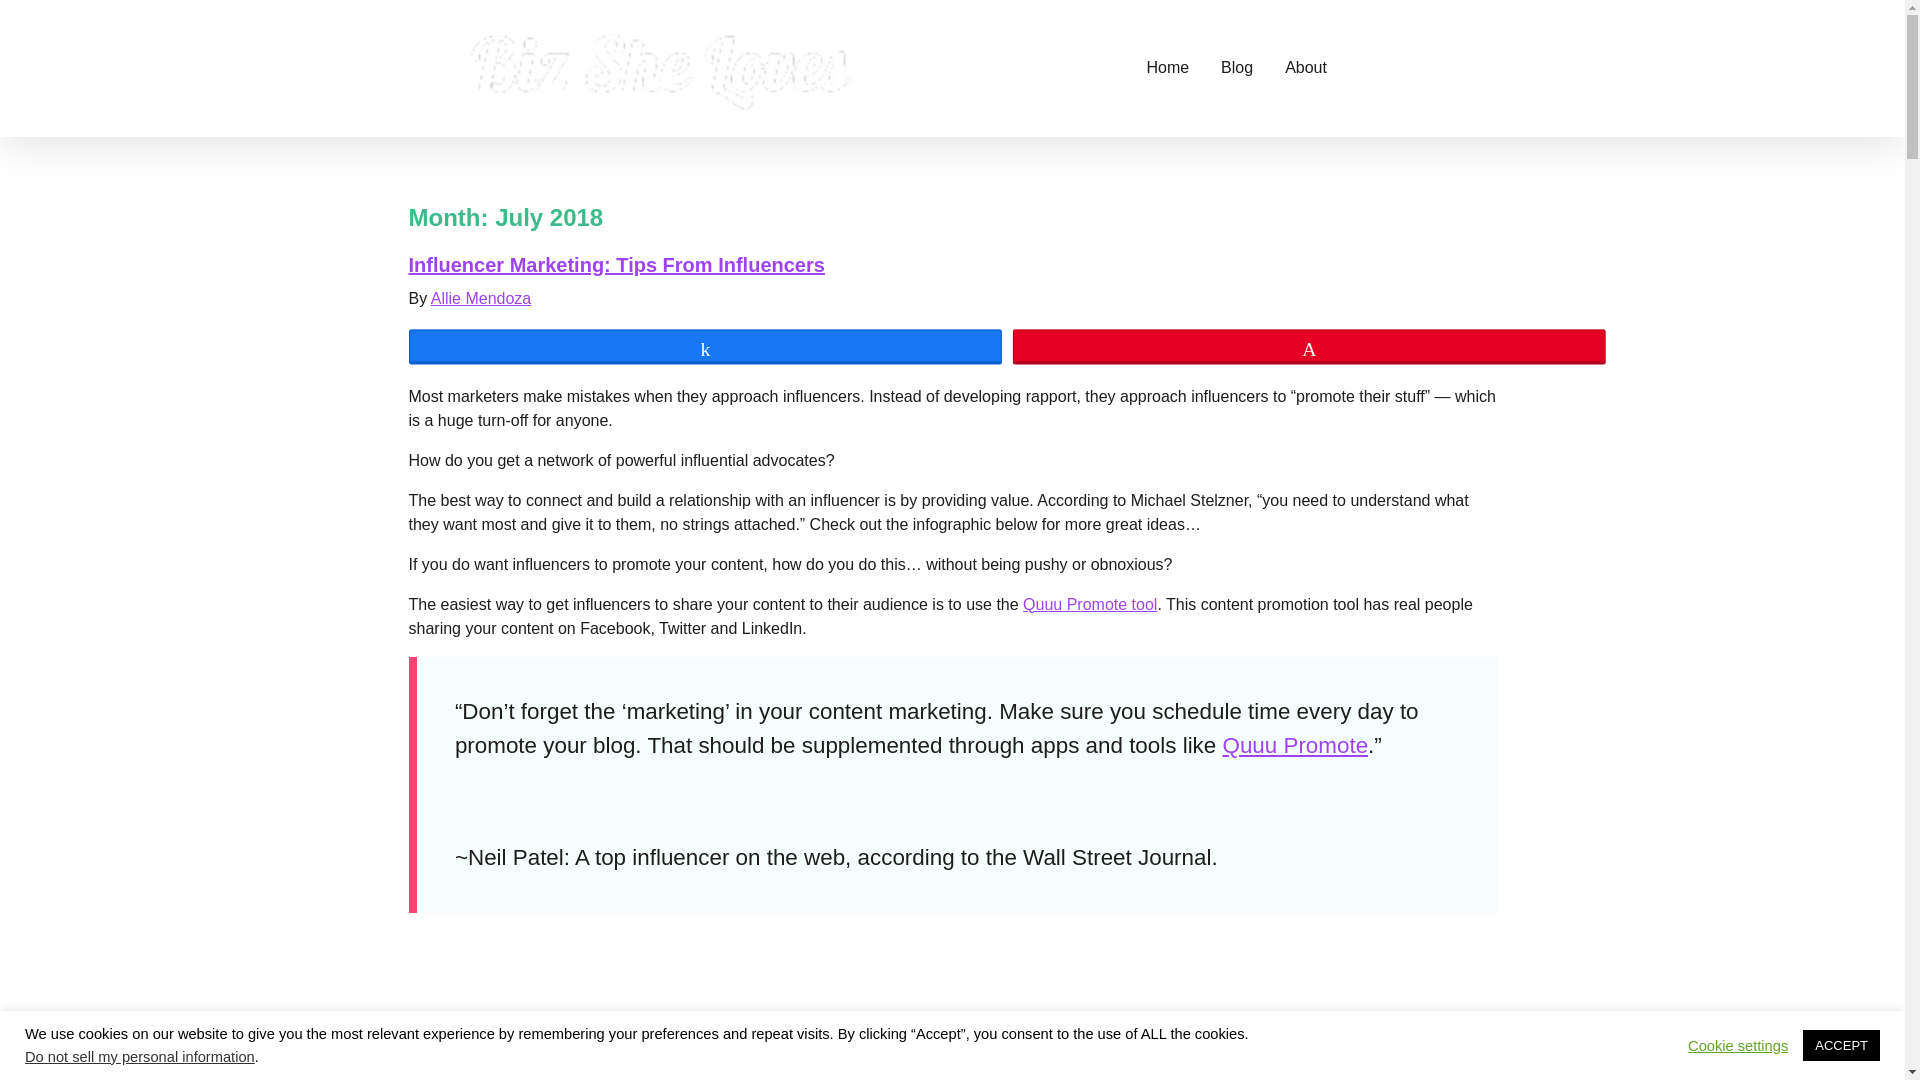  What do you see at coordinates (615, 264) in the screenshot?
I see `Influencer Marketing: Tips From Influencers` at bounding box center [615, 264].